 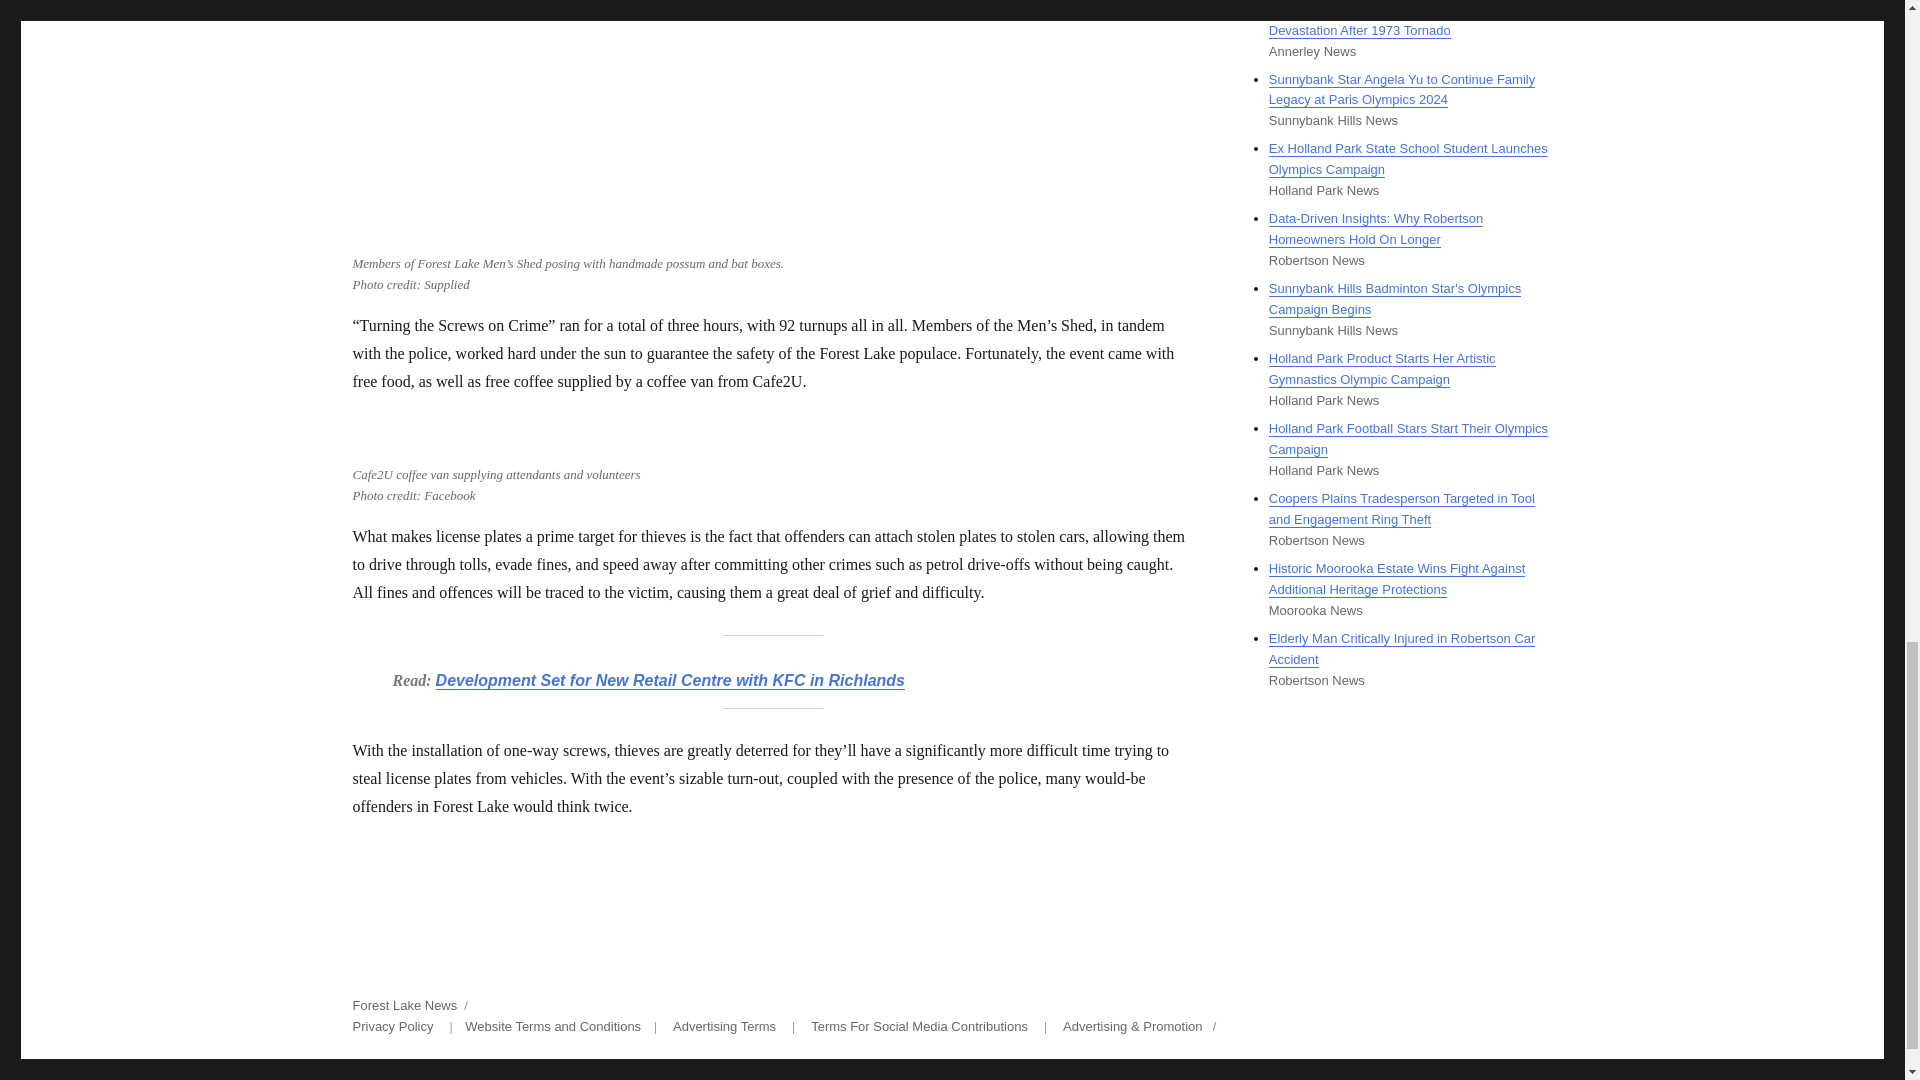 I want to click on Forest Lake News, so click(x=404, y=1005).